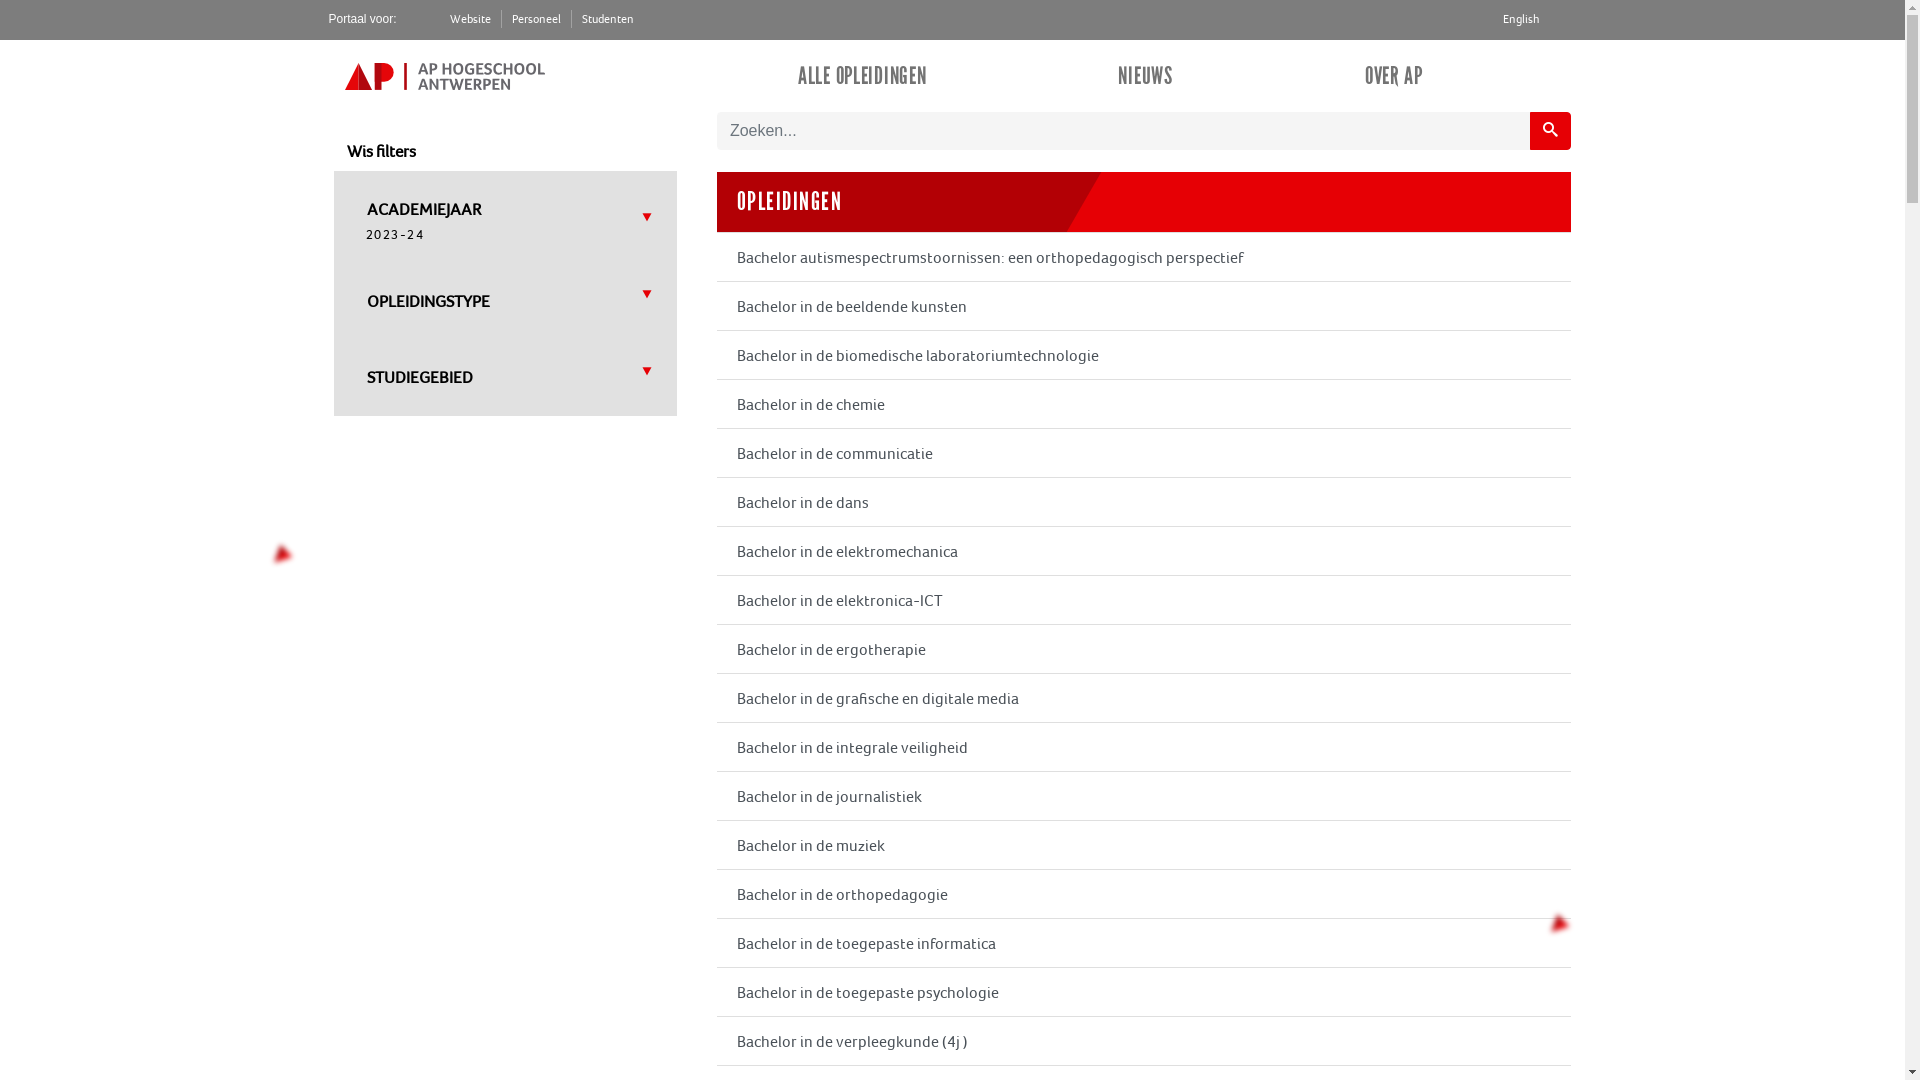 The height and width of the screenshot is (1080, 1920). What do you see at coordinates (428, 302) in the screenshot?
I see `OPLEIDINGSTYPE` at bounding box center [428, 302].